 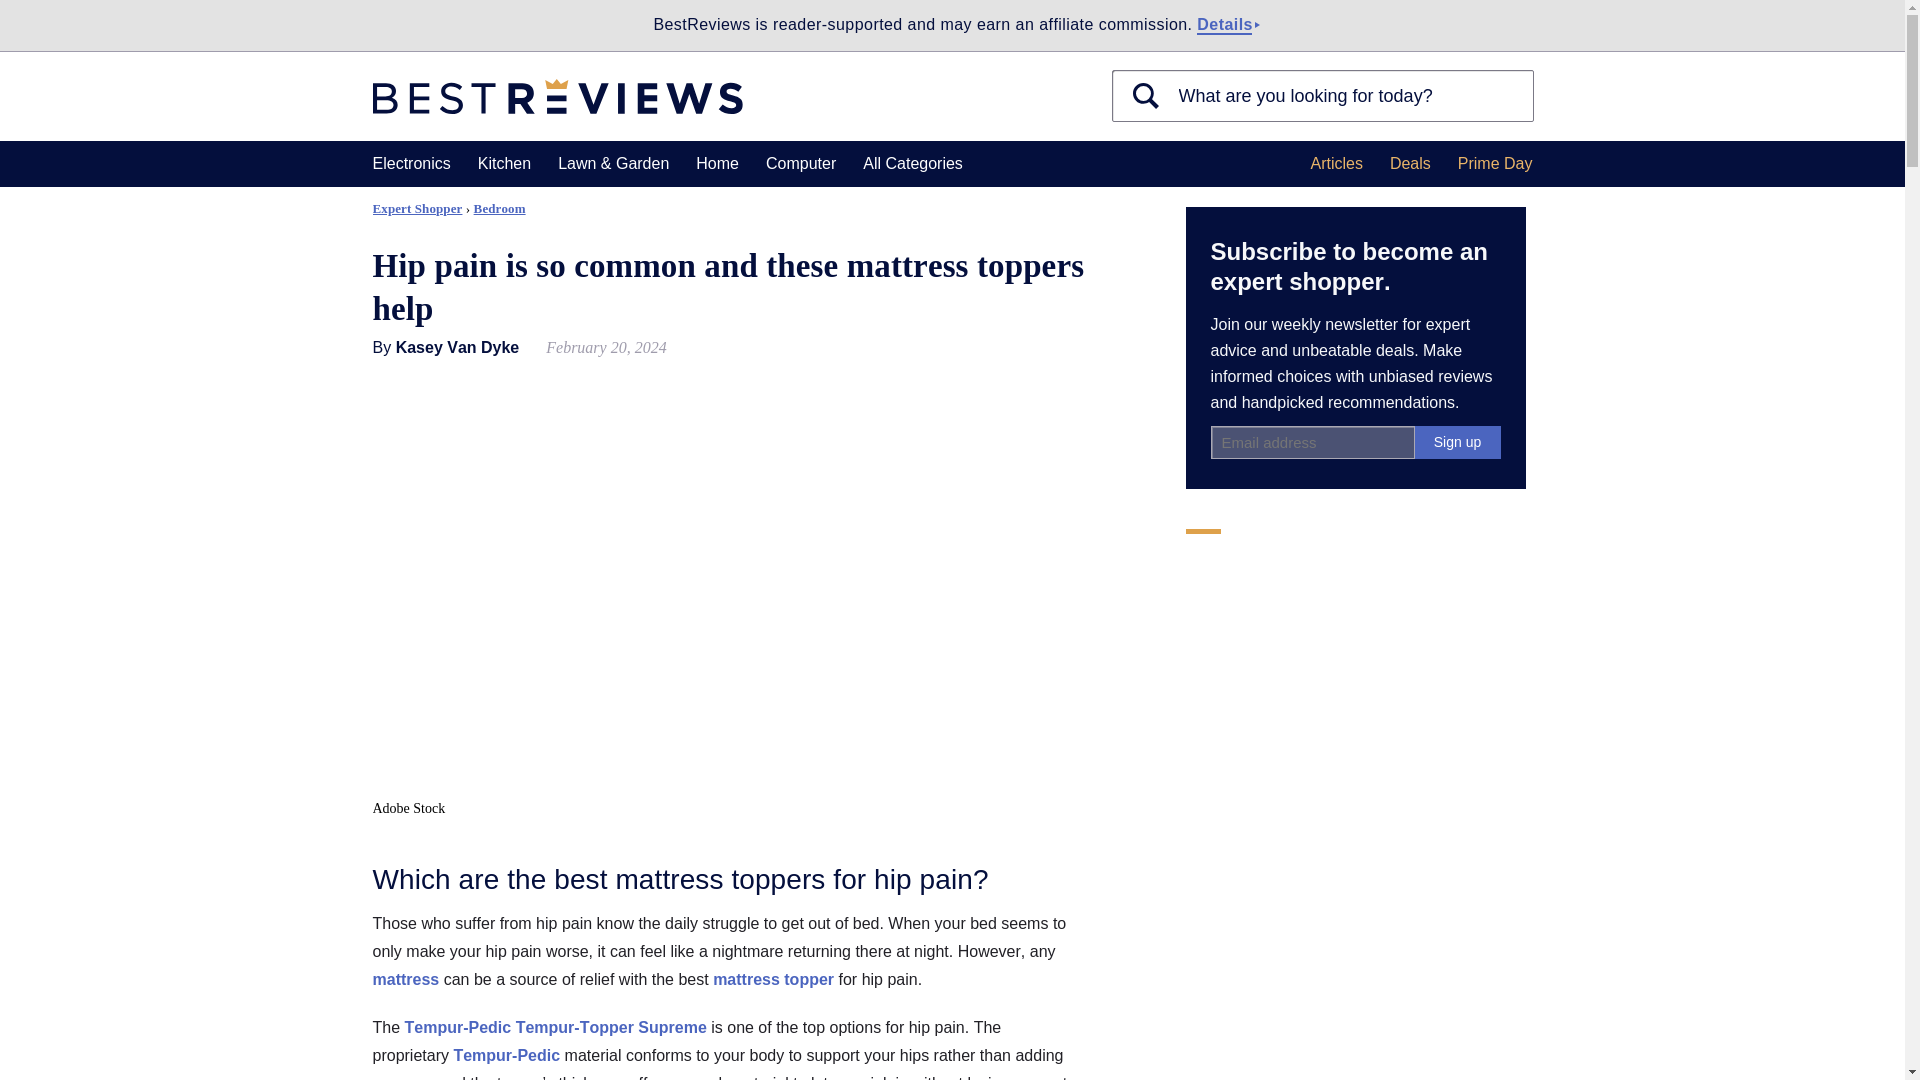 What do you see at coordinates (1410, 164) in the screenshot?
I see `Deals` at bounding box center [1410, 164].